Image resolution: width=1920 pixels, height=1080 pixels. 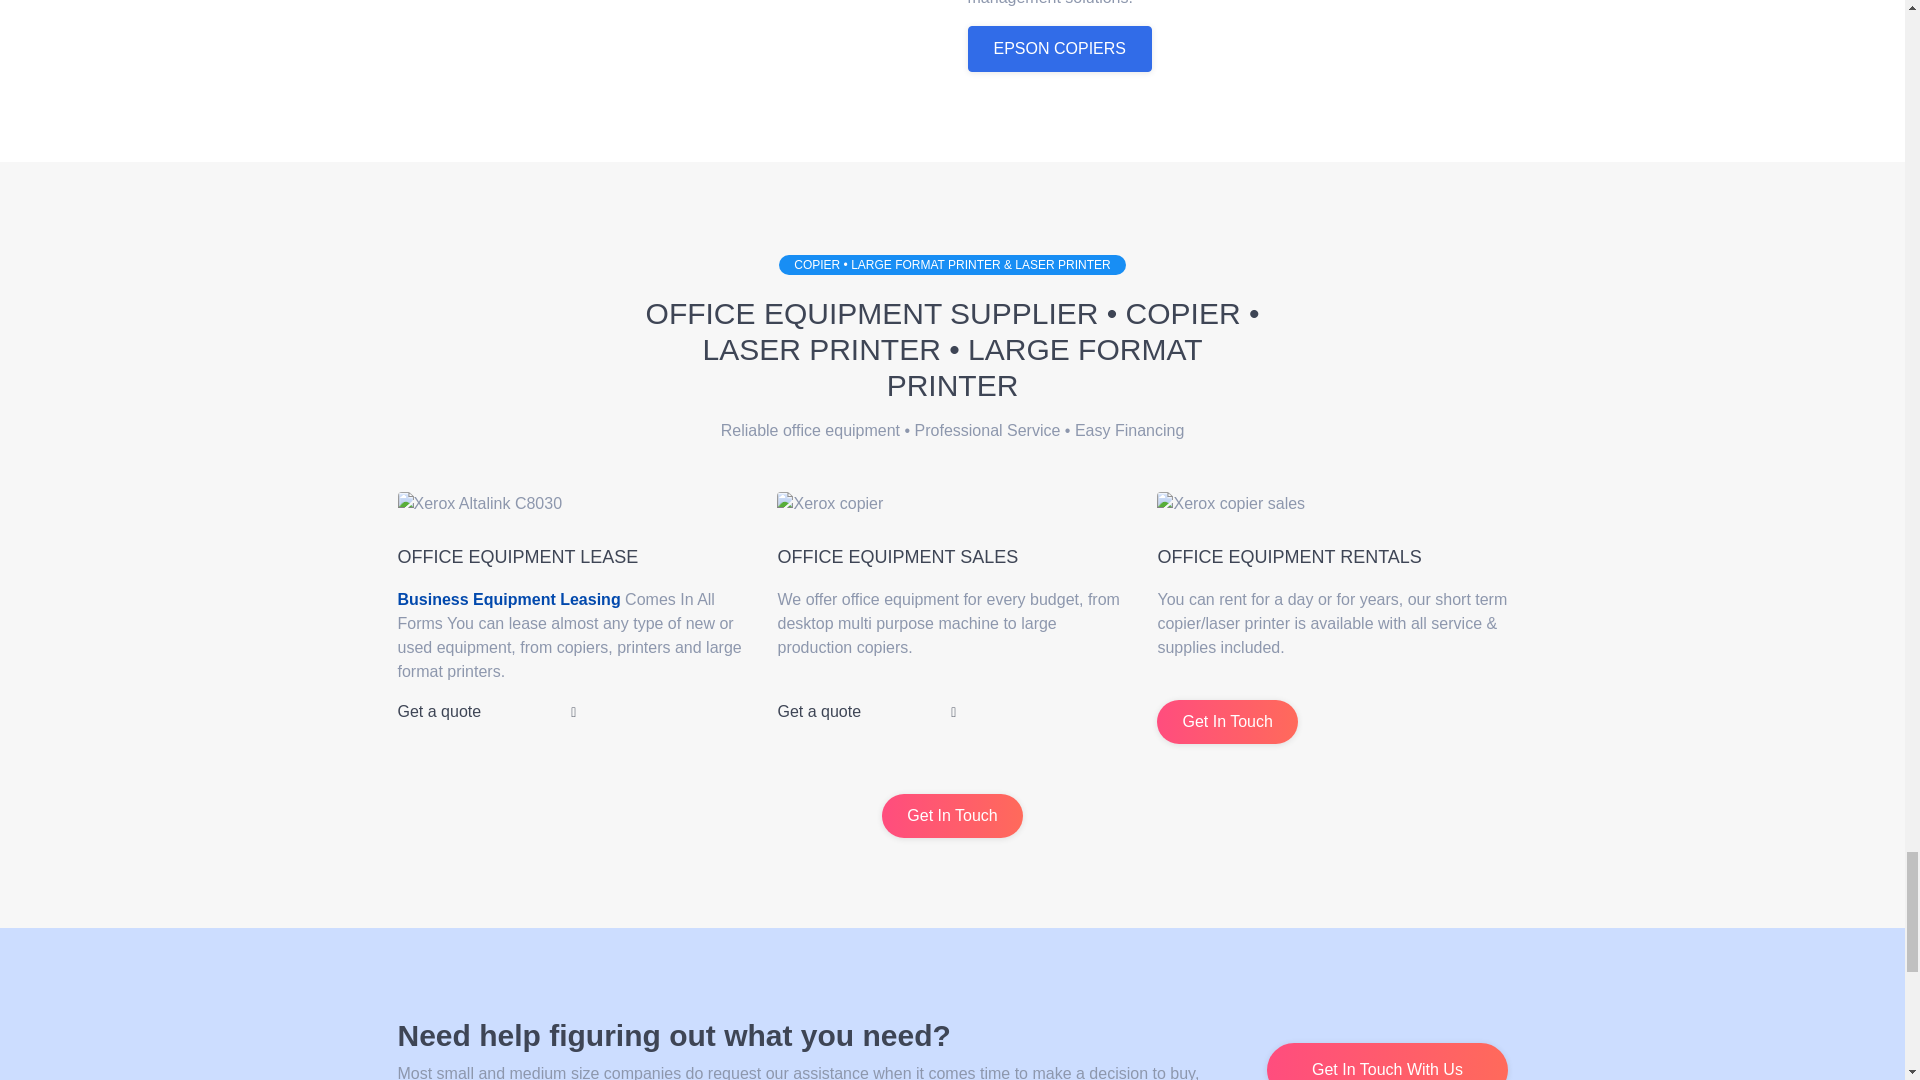 What do you see at coordinates (1060, 48) in the screenshot?
I see `EPSON COPIERS` at bounding box center [1060, 48].